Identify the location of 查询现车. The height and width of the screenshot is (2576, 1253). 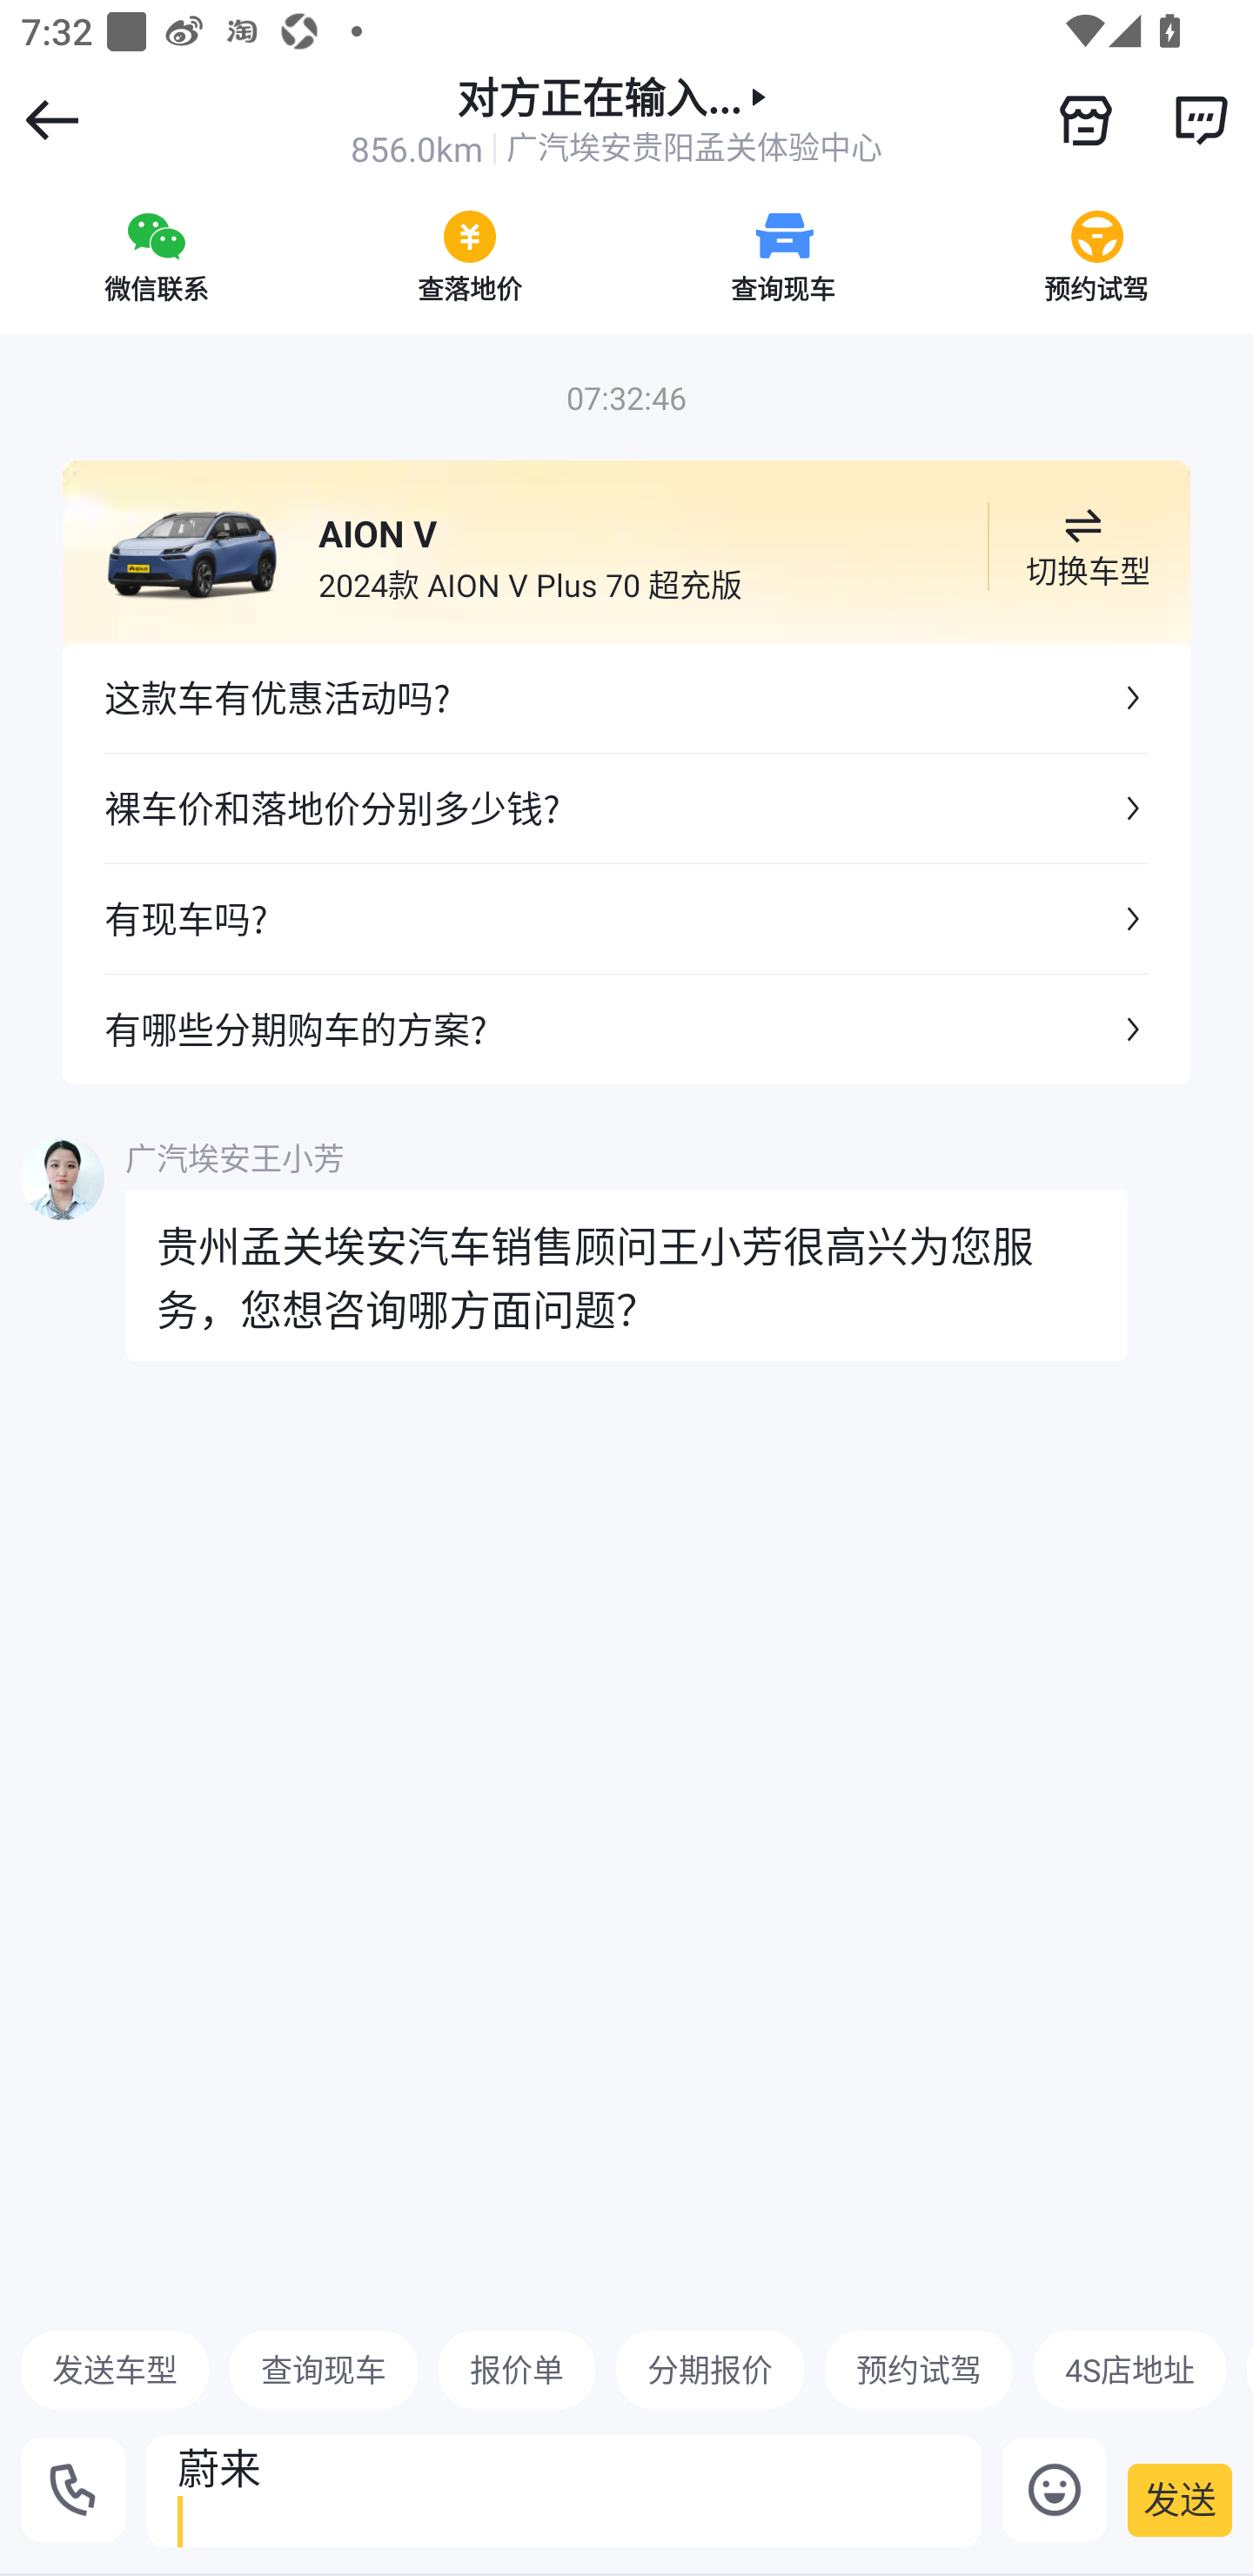
(323, 2369).